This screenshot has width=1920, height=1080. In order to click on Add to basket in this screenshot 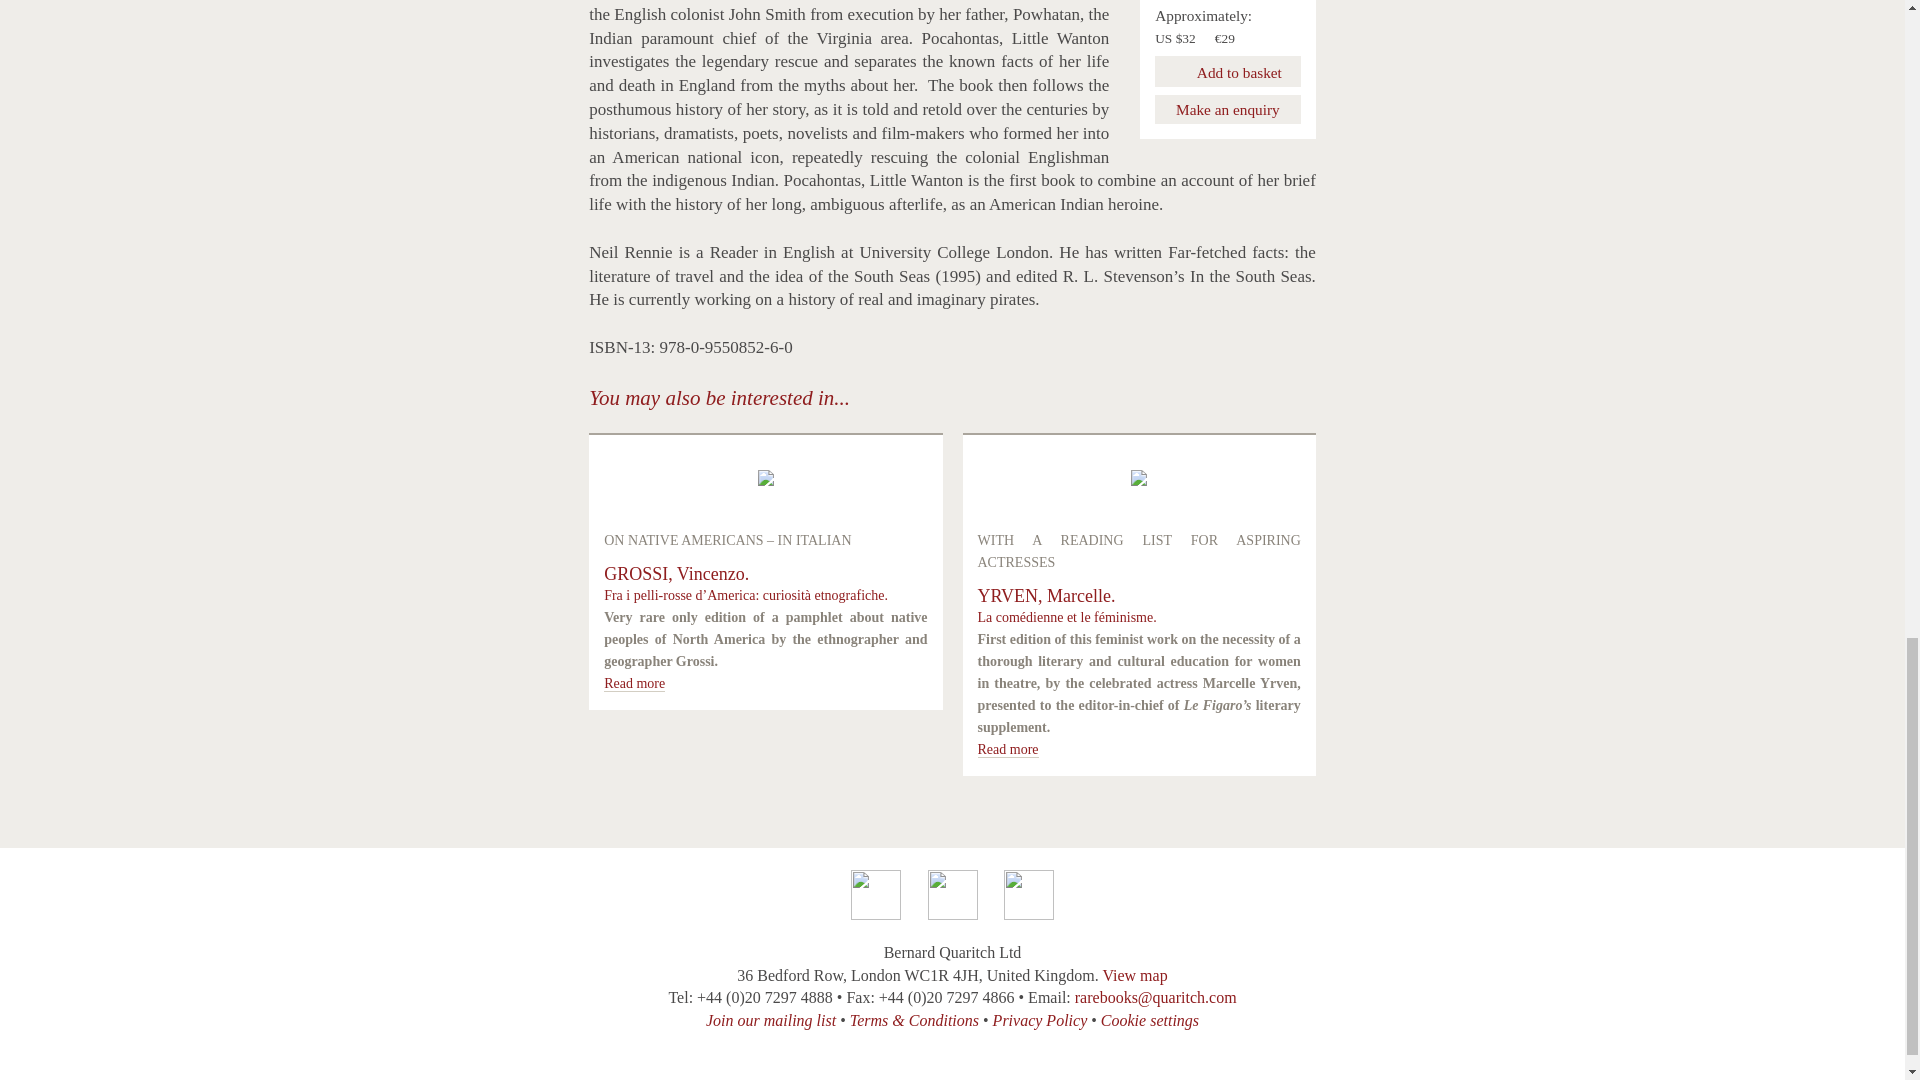, I will do `click(1227, 72)`.